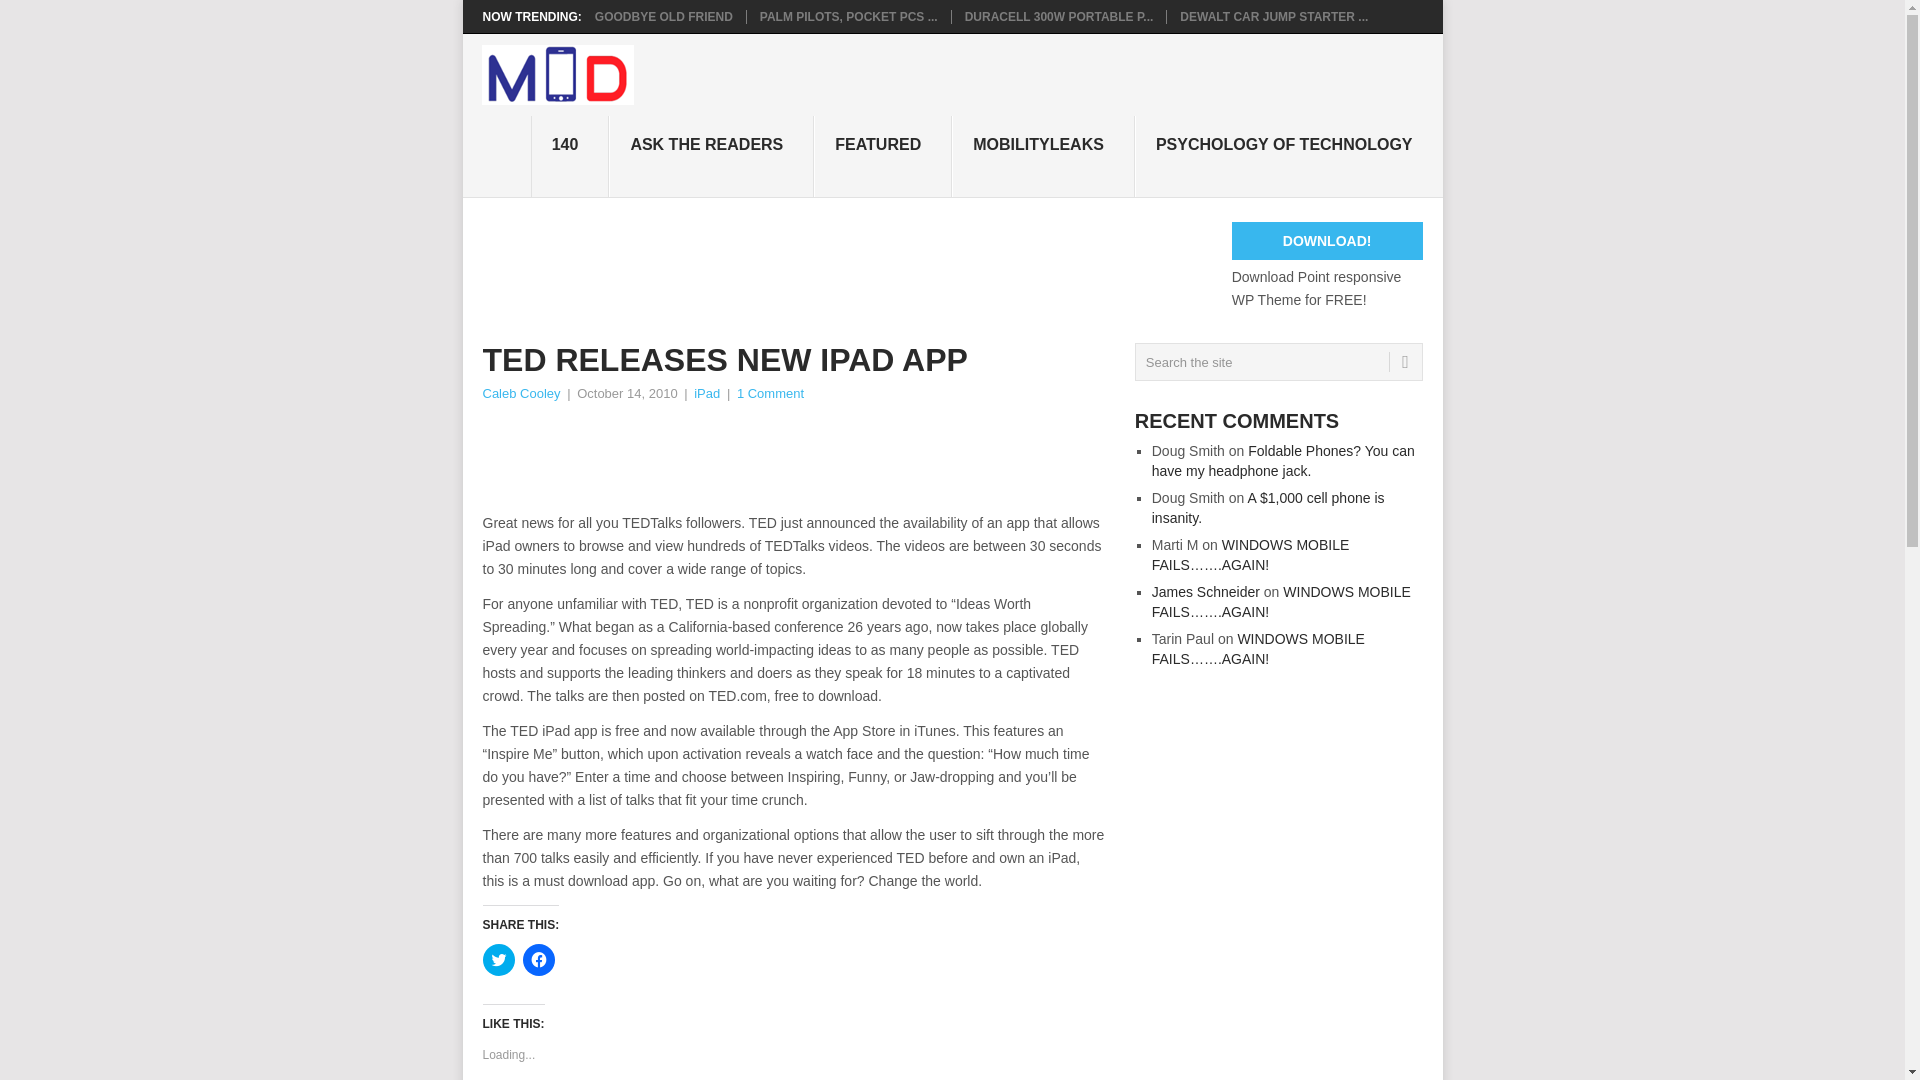 The height and width of the screenshot is (1080, 1920). Describe the element at coordinates (711, 156) in the screenshot. I see `ASK THE READERS` at that location.